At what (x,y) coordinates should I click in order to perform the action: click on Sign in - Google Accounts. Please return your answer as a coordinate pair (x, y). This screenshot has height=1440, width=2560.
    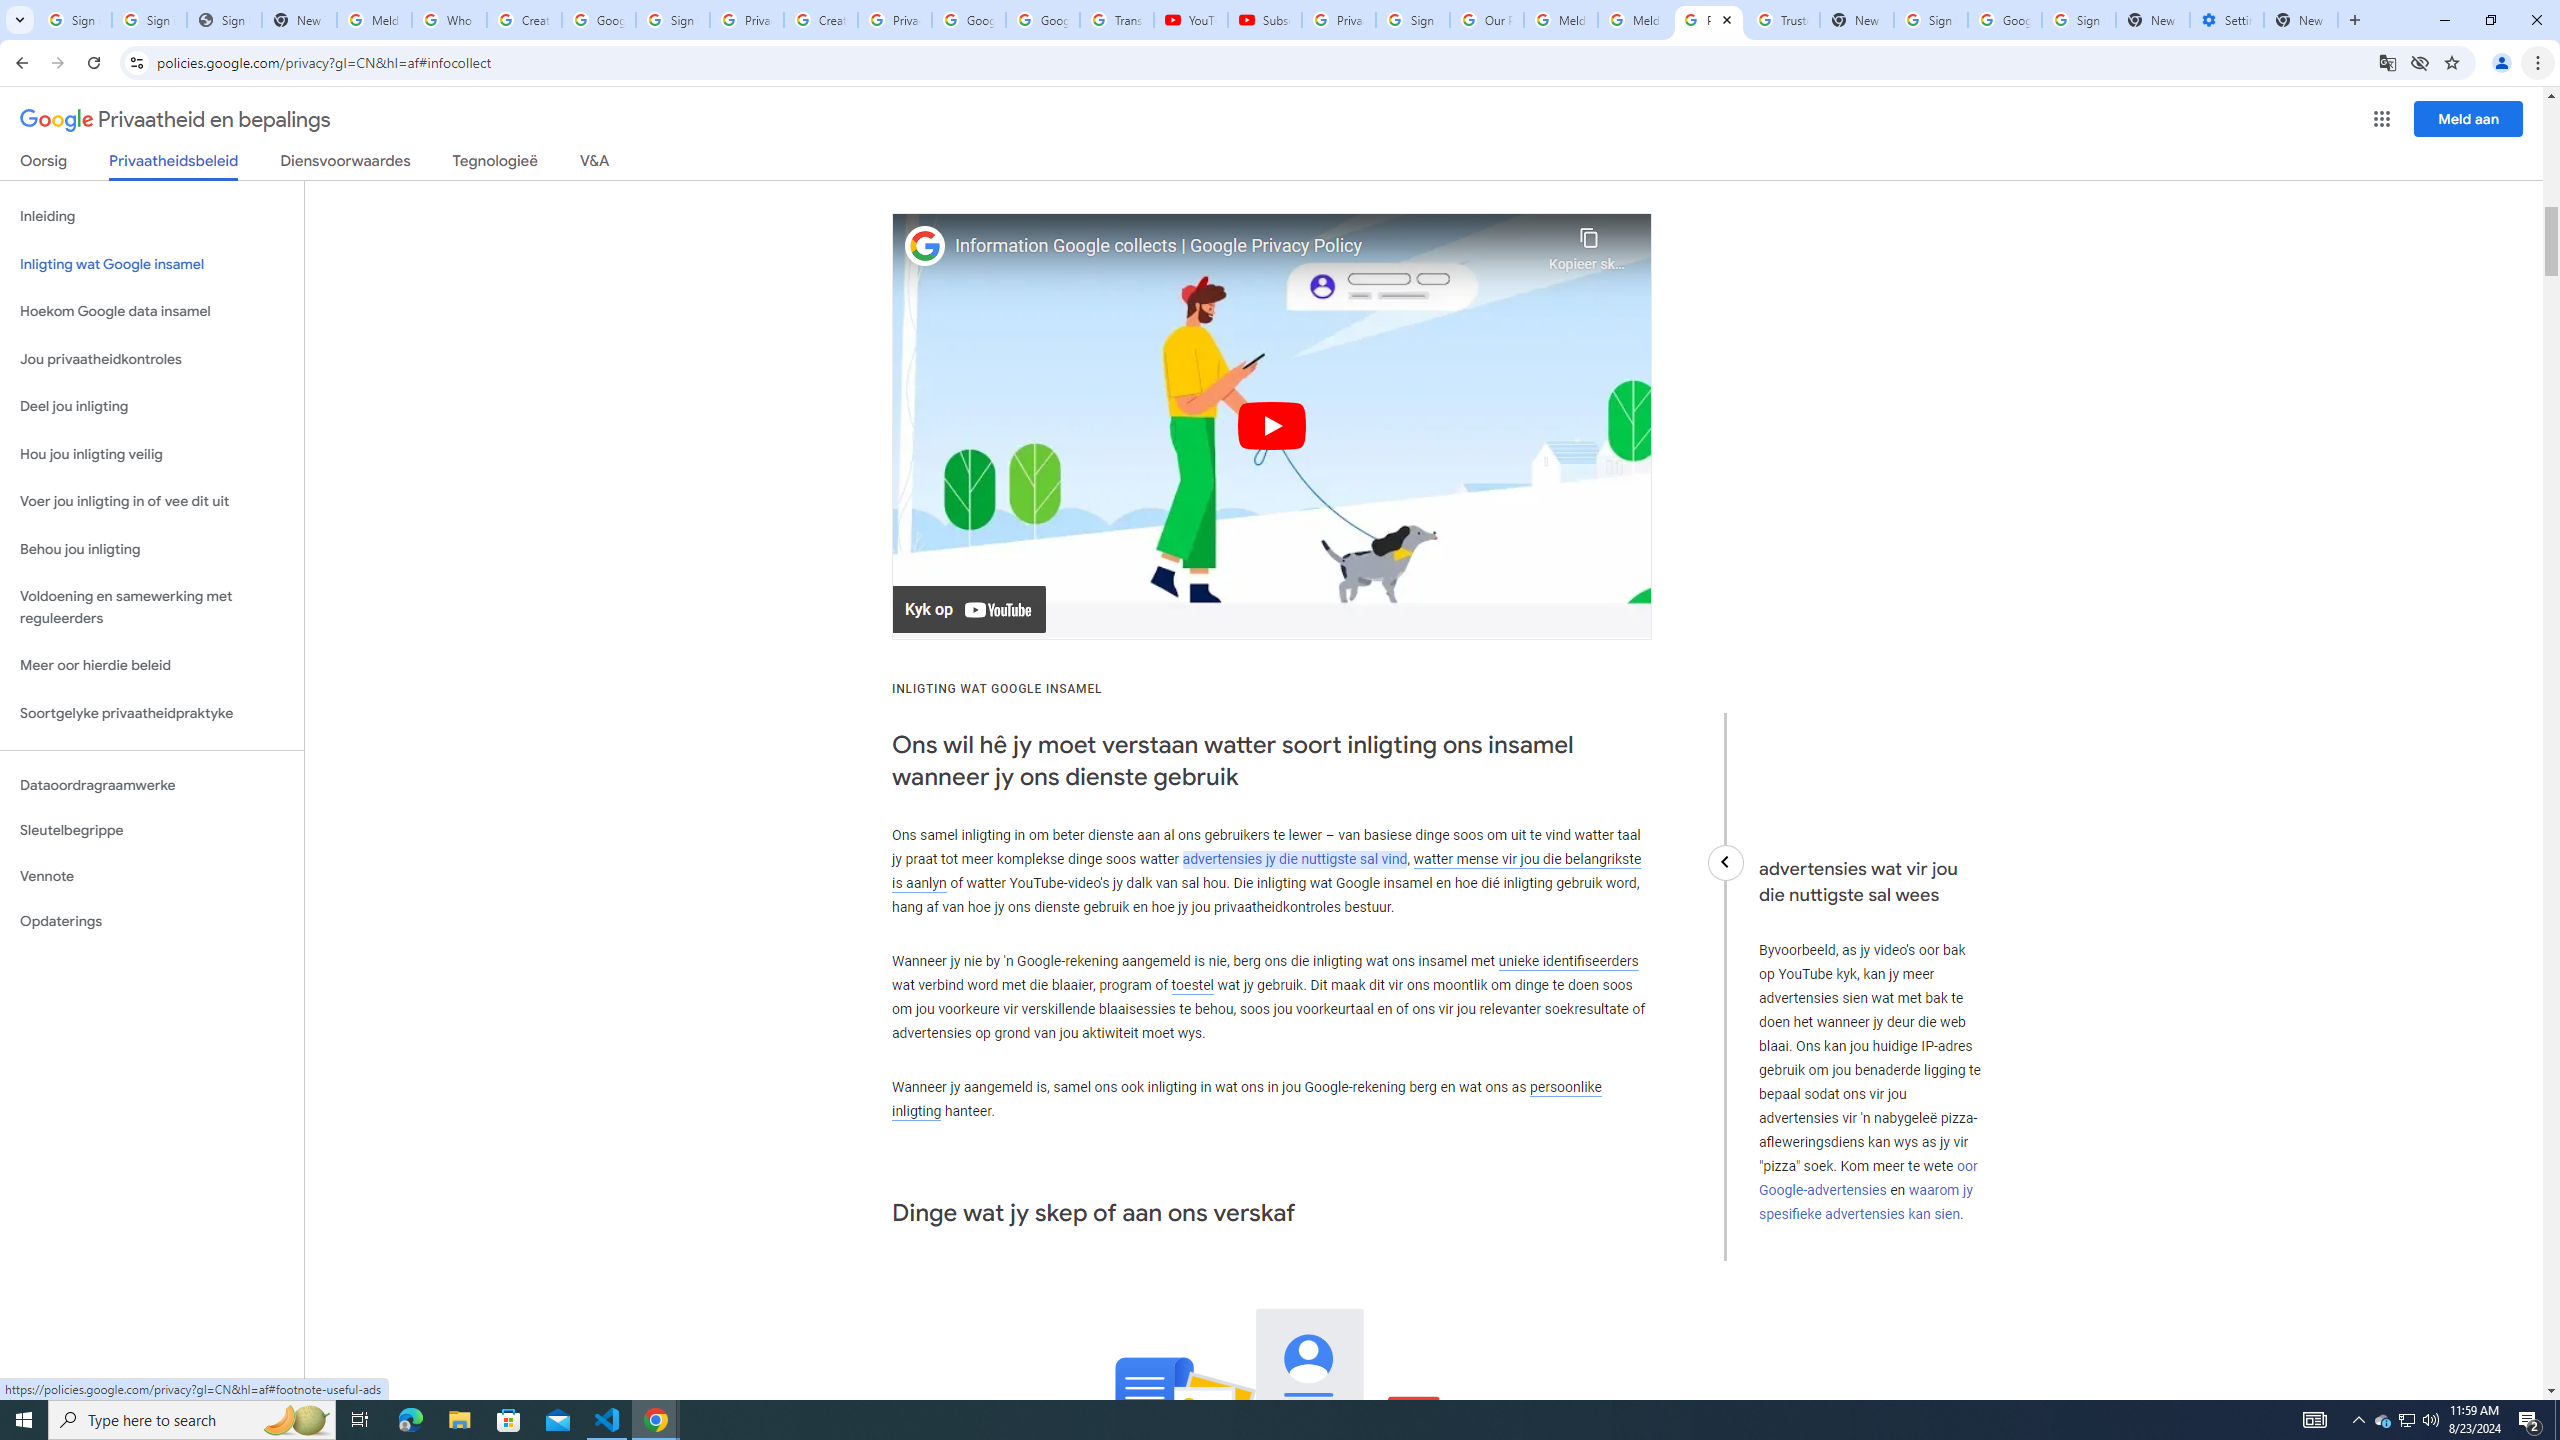
    Looking at the image, I should click on (2078, 20).